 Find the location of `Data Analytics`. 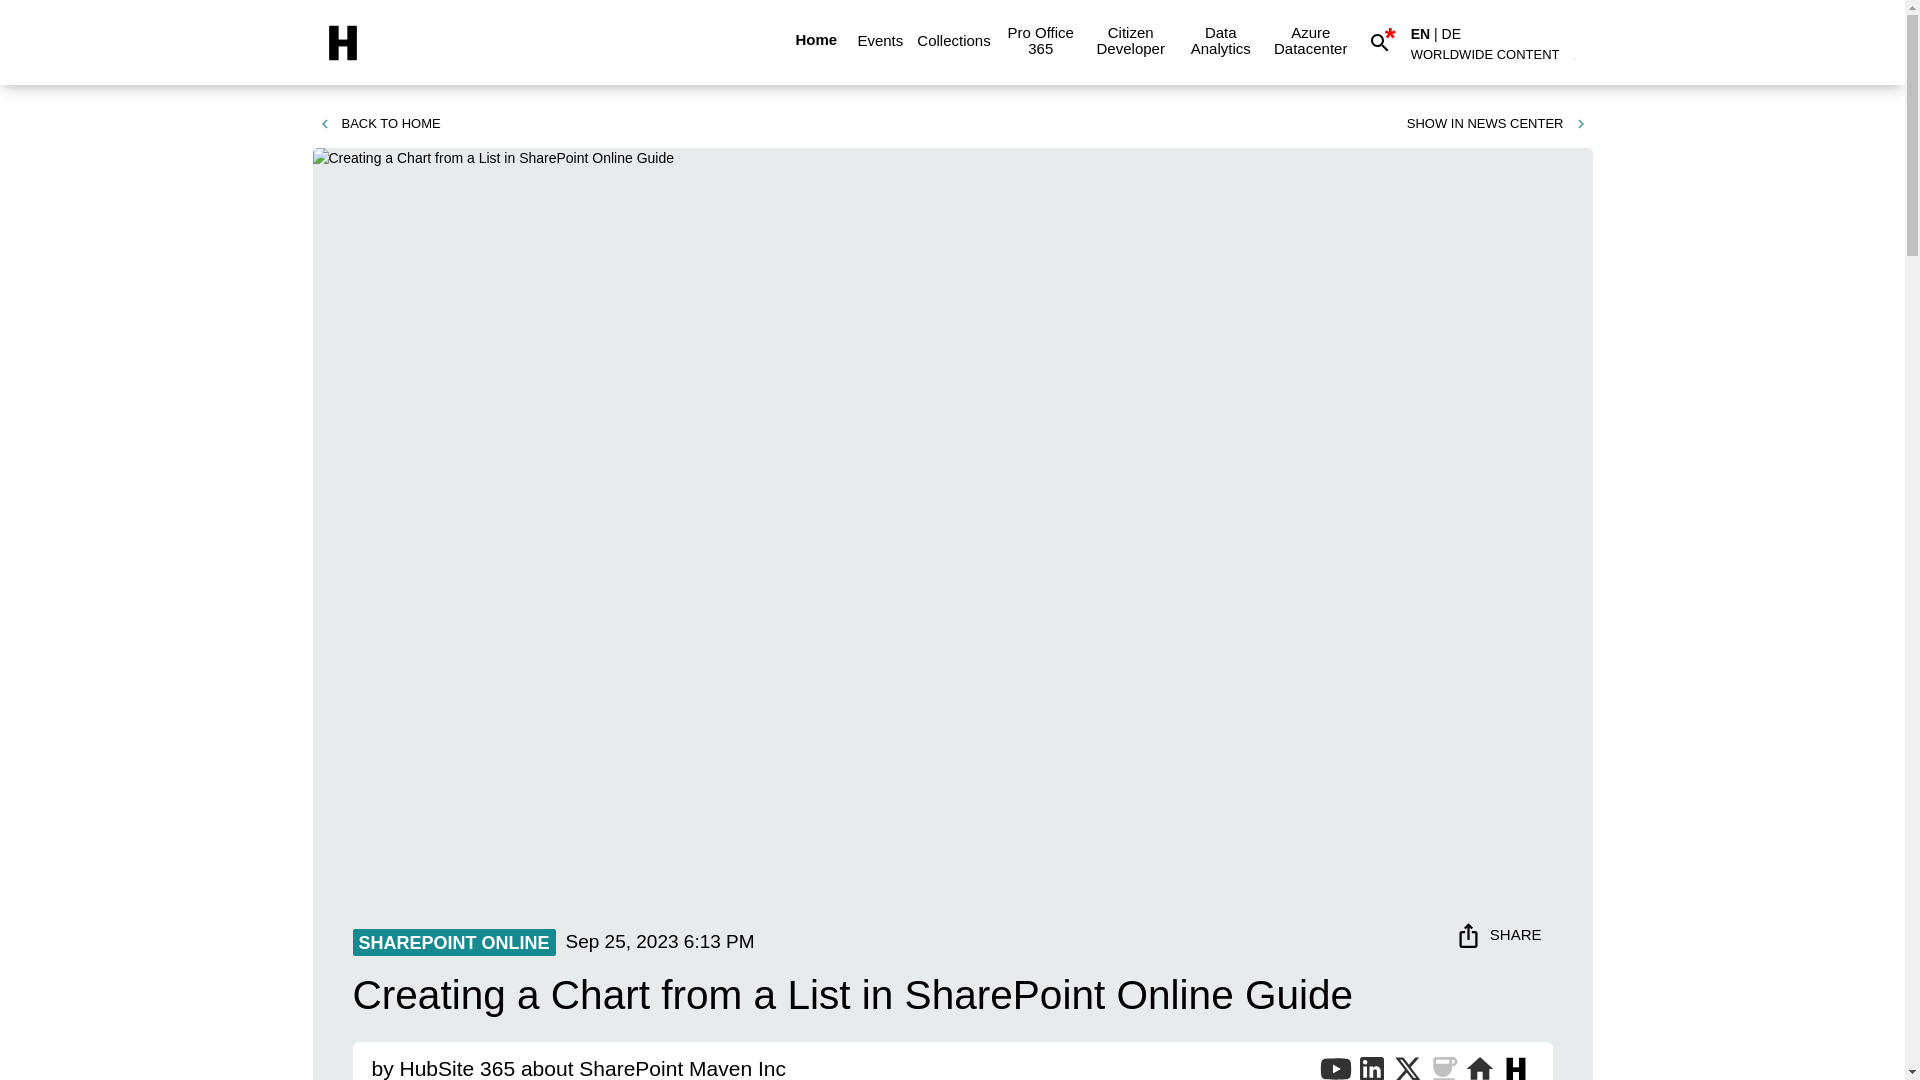

Data Analytics is located at coordinates (1220, 40).